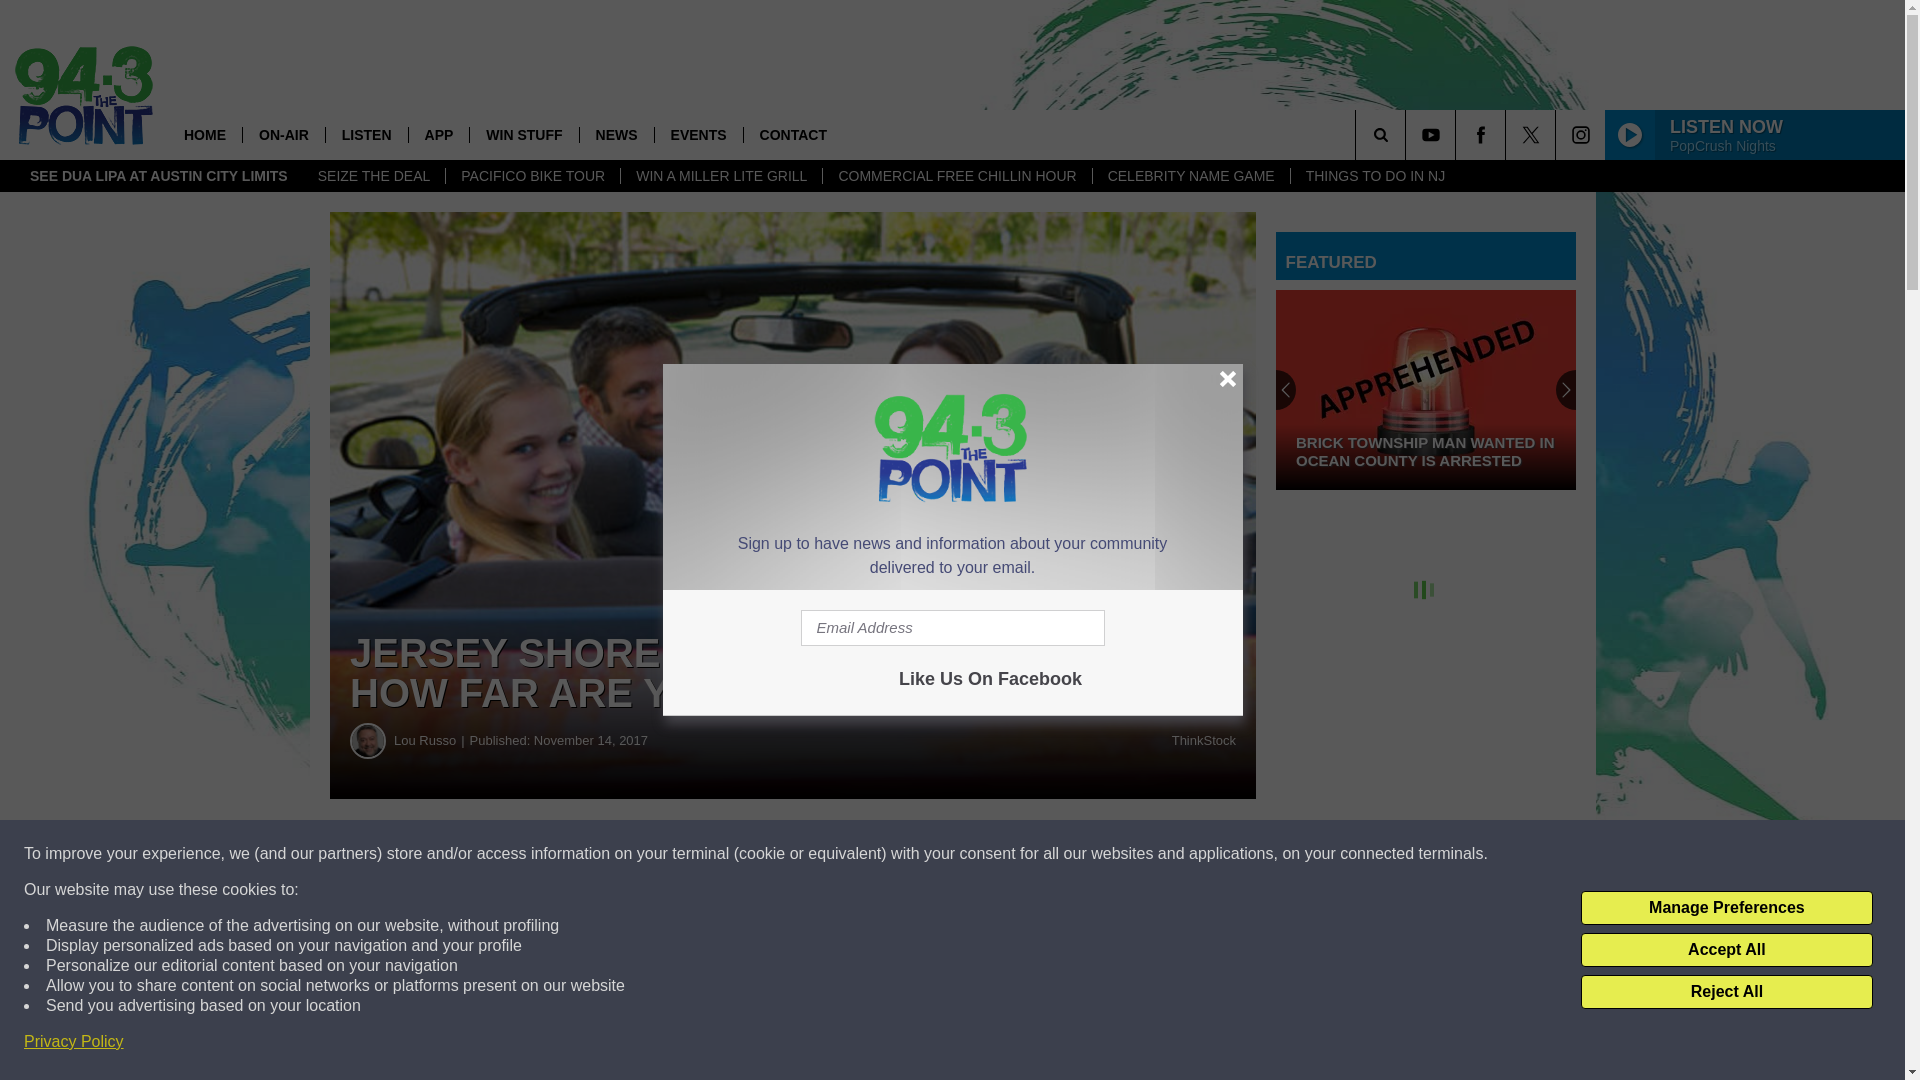 This screenshot has height=1080, width=1920. I want to click on CELEBRITY NAME GAME, so click(1191, 176).